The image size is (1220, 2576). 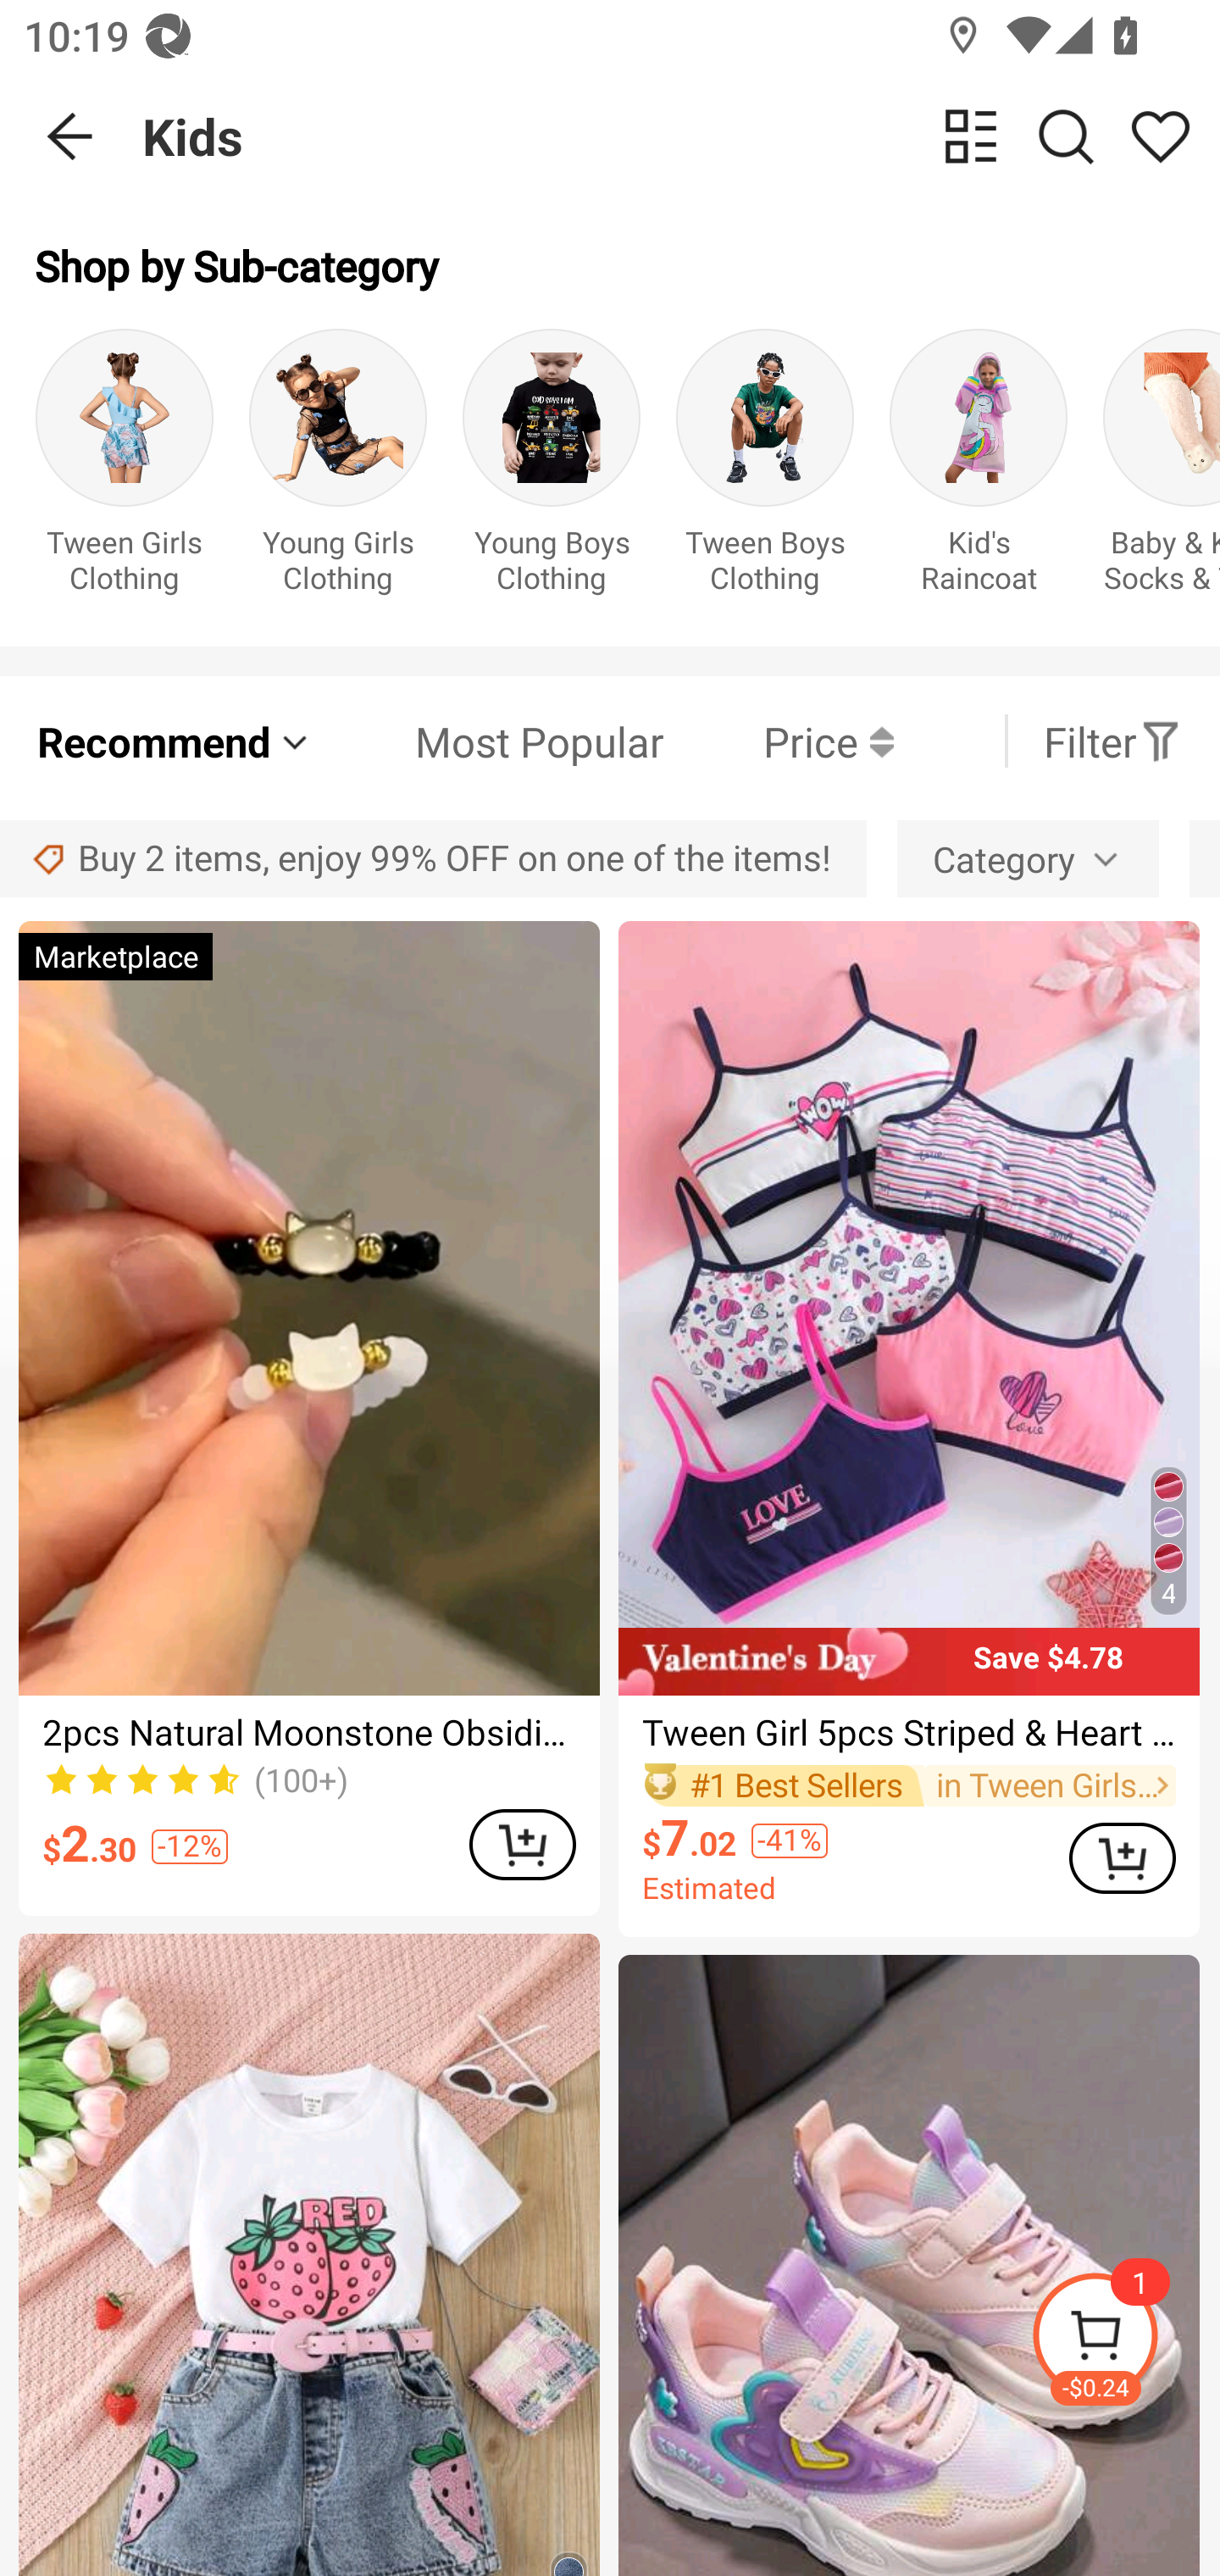 What do you see at coordinates (337, 469) in the screenshot?
I see `Young Girls Clothing` at bounding box center [337, 469].